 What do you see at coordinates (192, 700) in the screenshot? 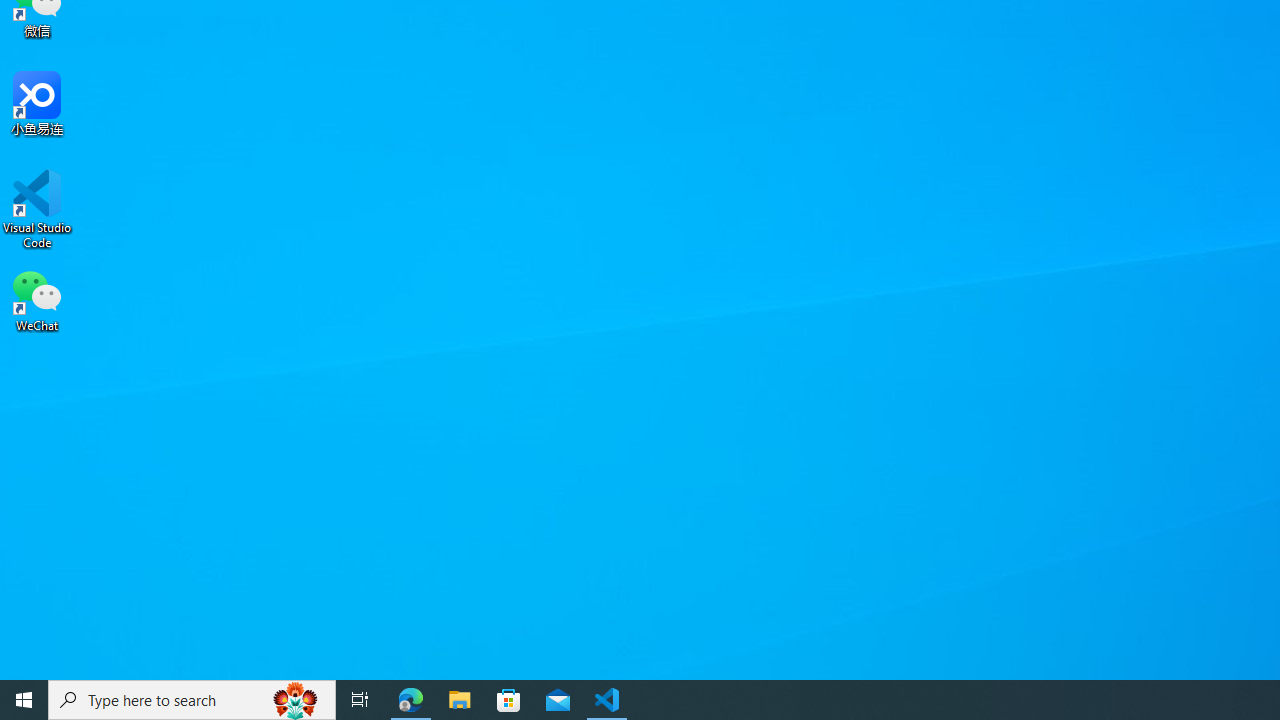
I see `Type here to search` at bounding box center [192, 700].